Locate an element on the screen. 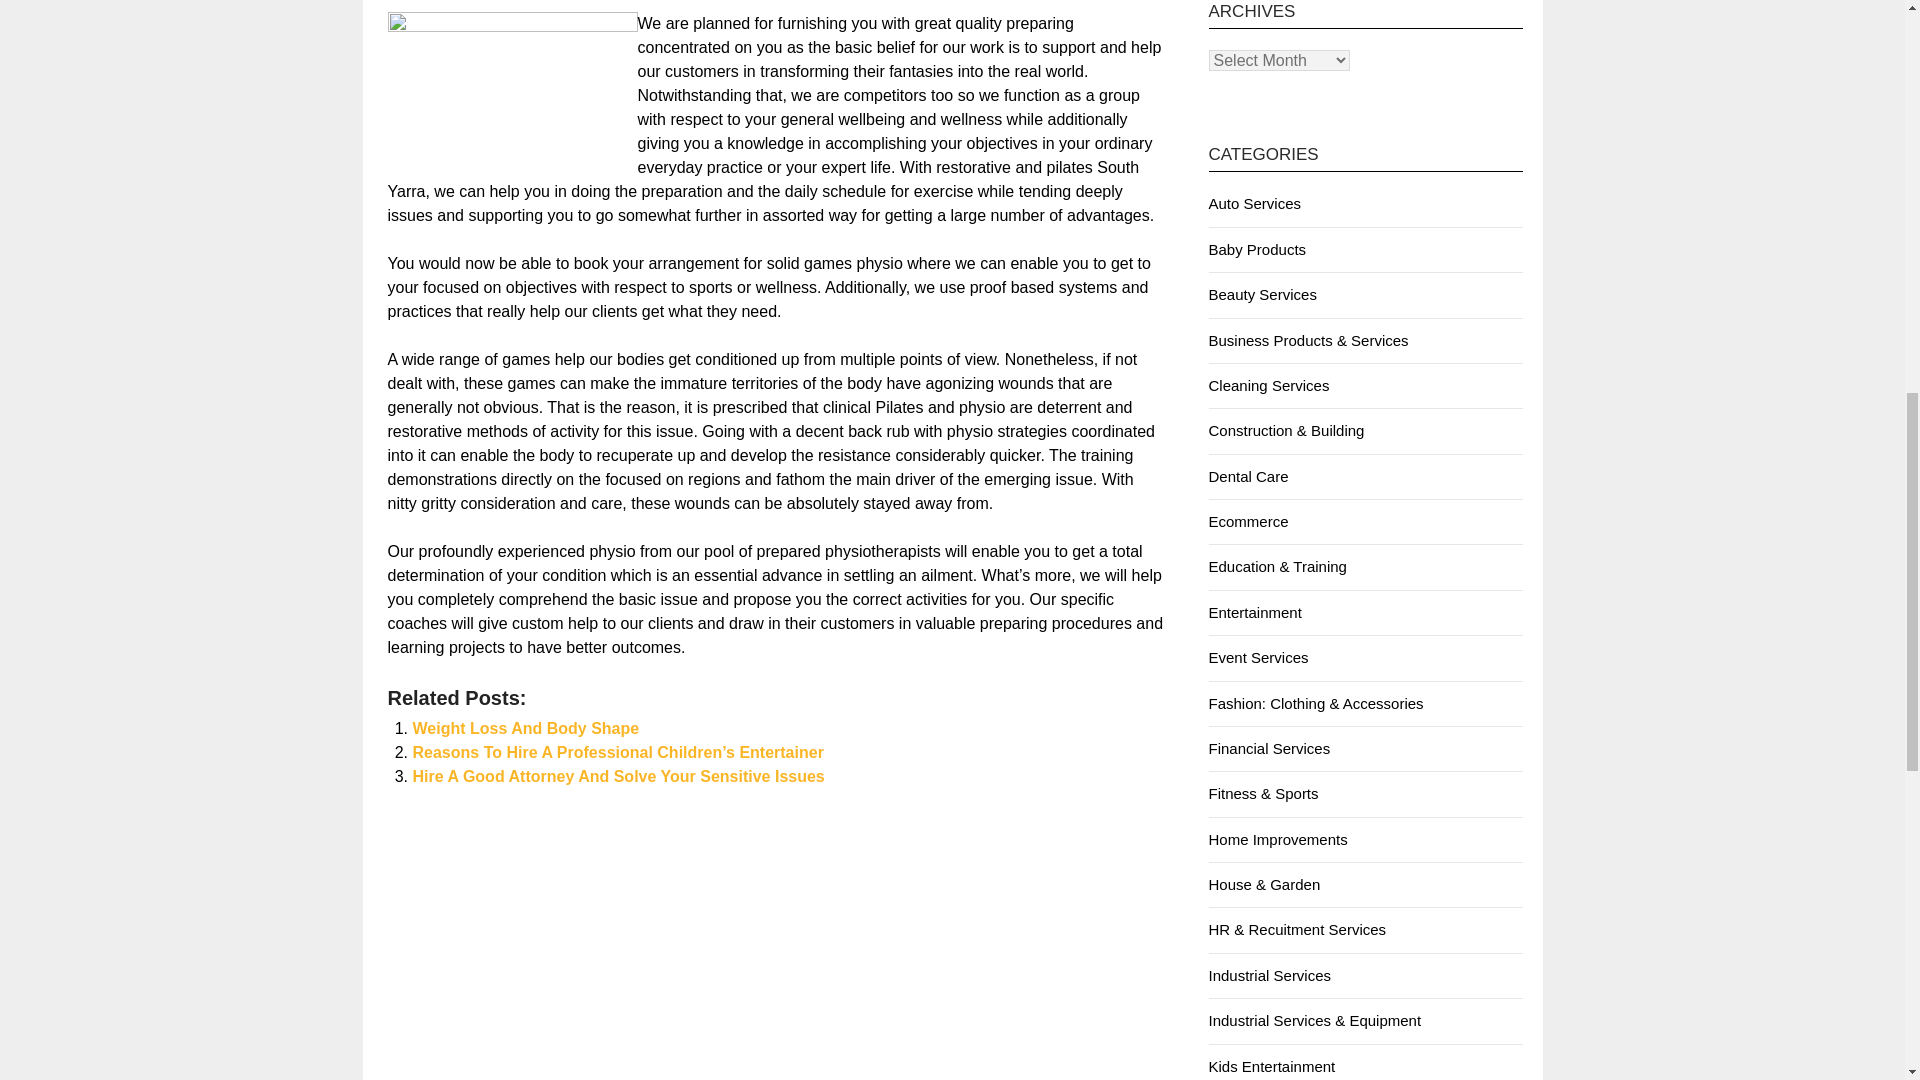 Image resolution: width=1920 pixels, height=1080 pixels. Financial Services is located at coordinates (1268, 748).